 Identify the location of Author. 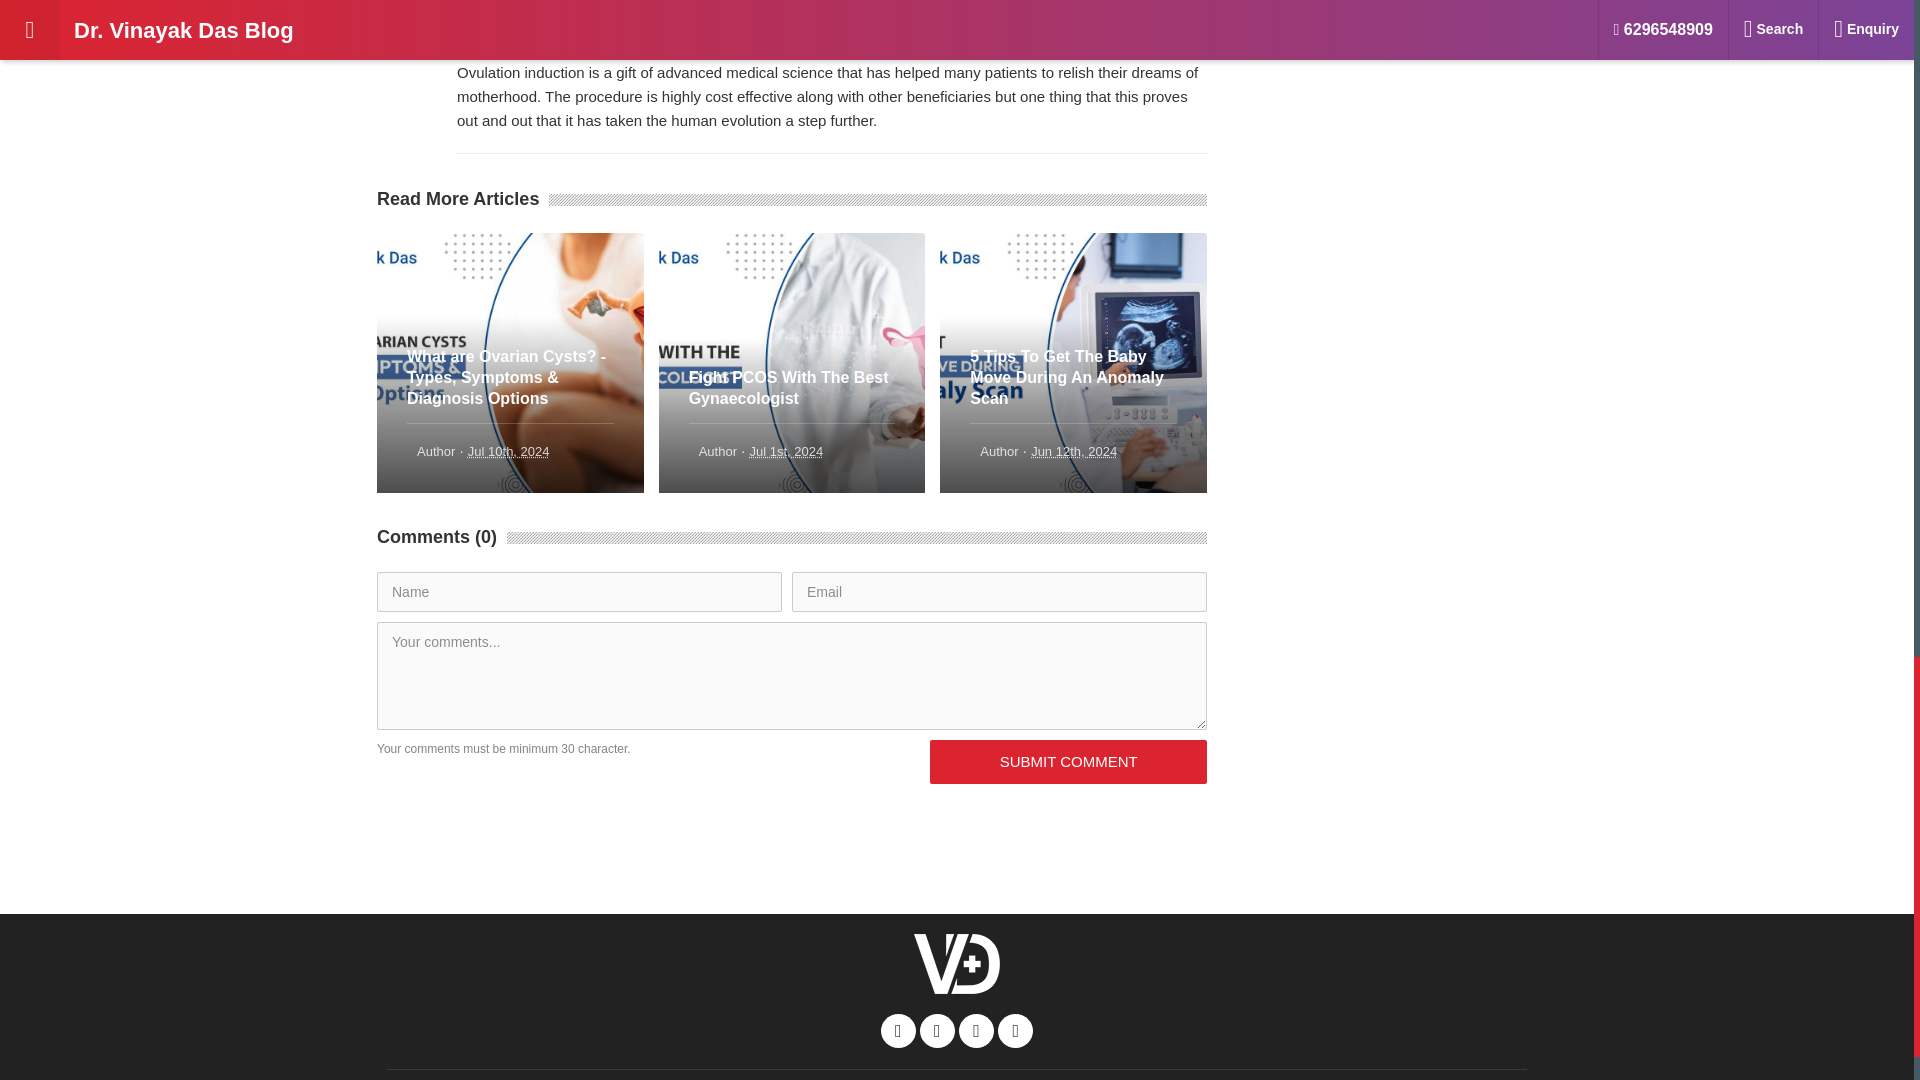
(436, 451).